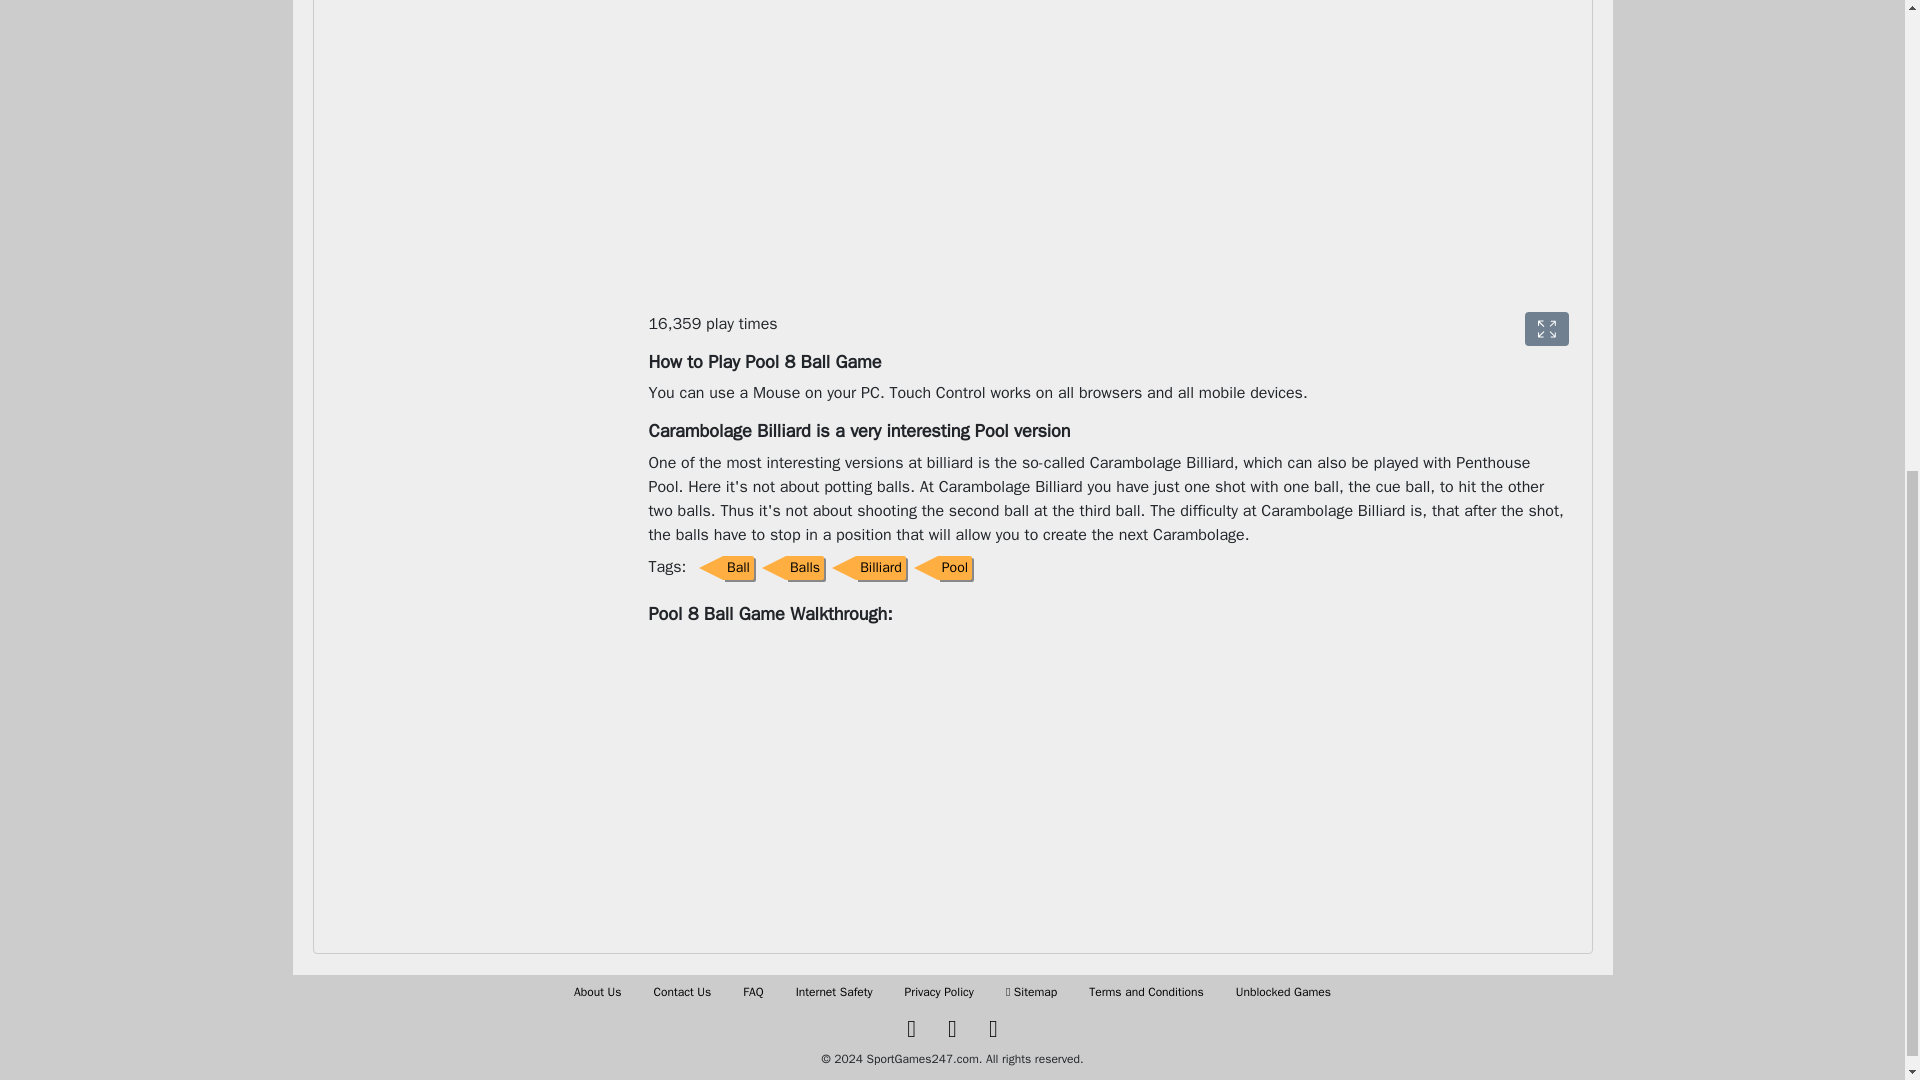 This screenshot has height=1080, width=1920. I want to click on About Us, so click(597, 992).